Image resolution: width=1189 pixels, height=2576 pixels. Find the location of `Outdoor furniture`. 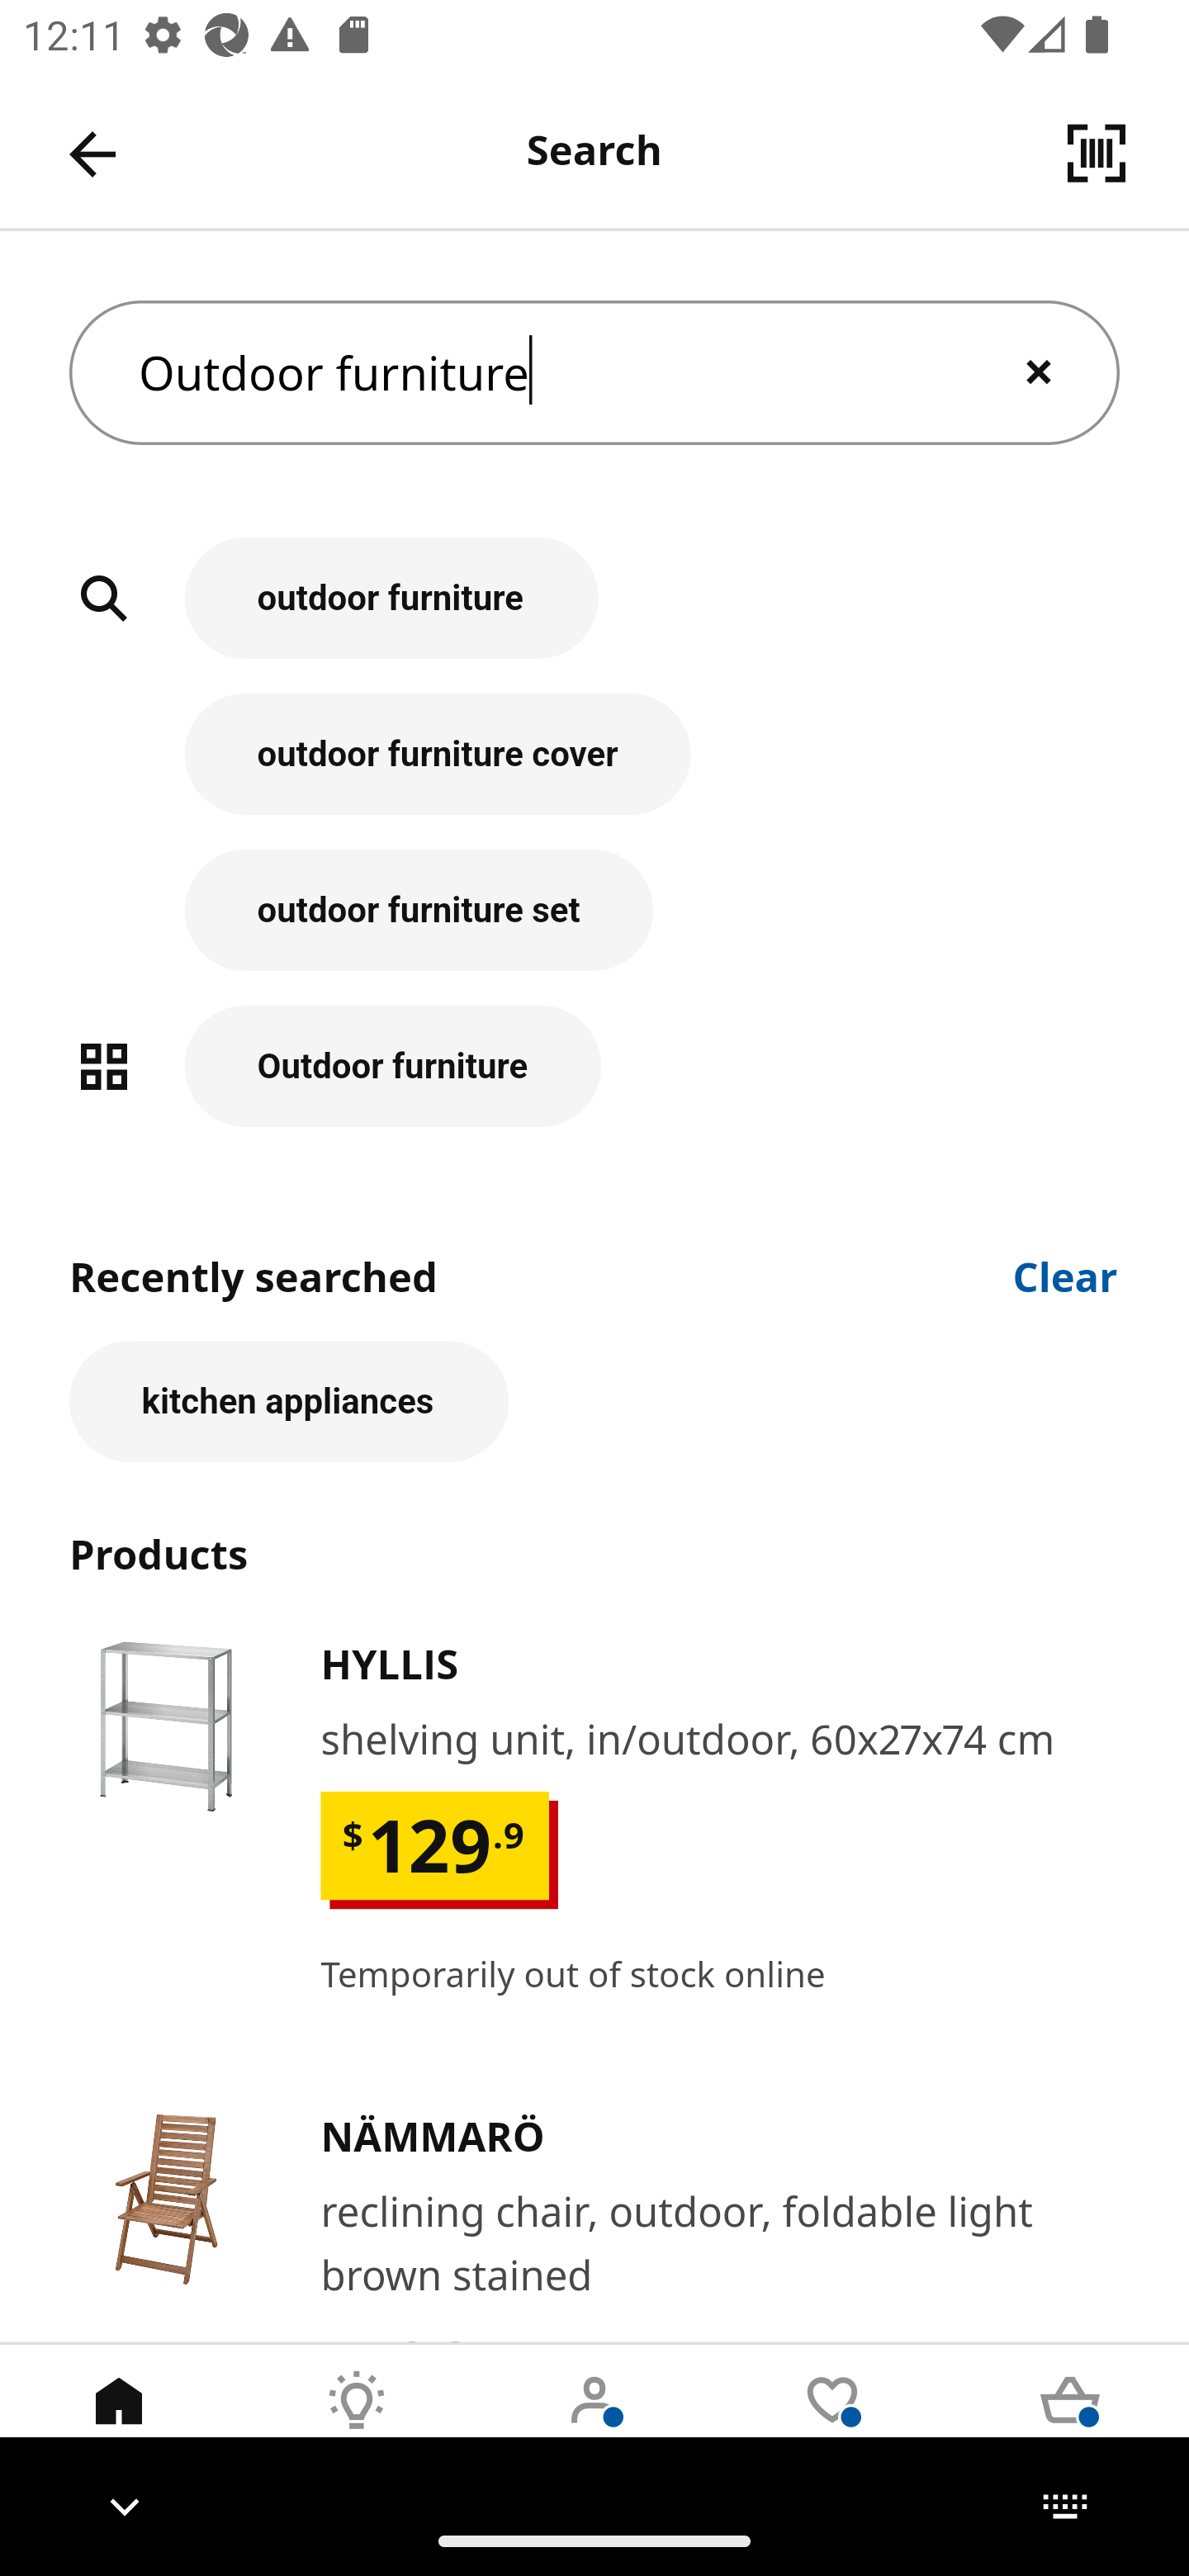

Outdoor furniture is located at coordinates (594, 1066).